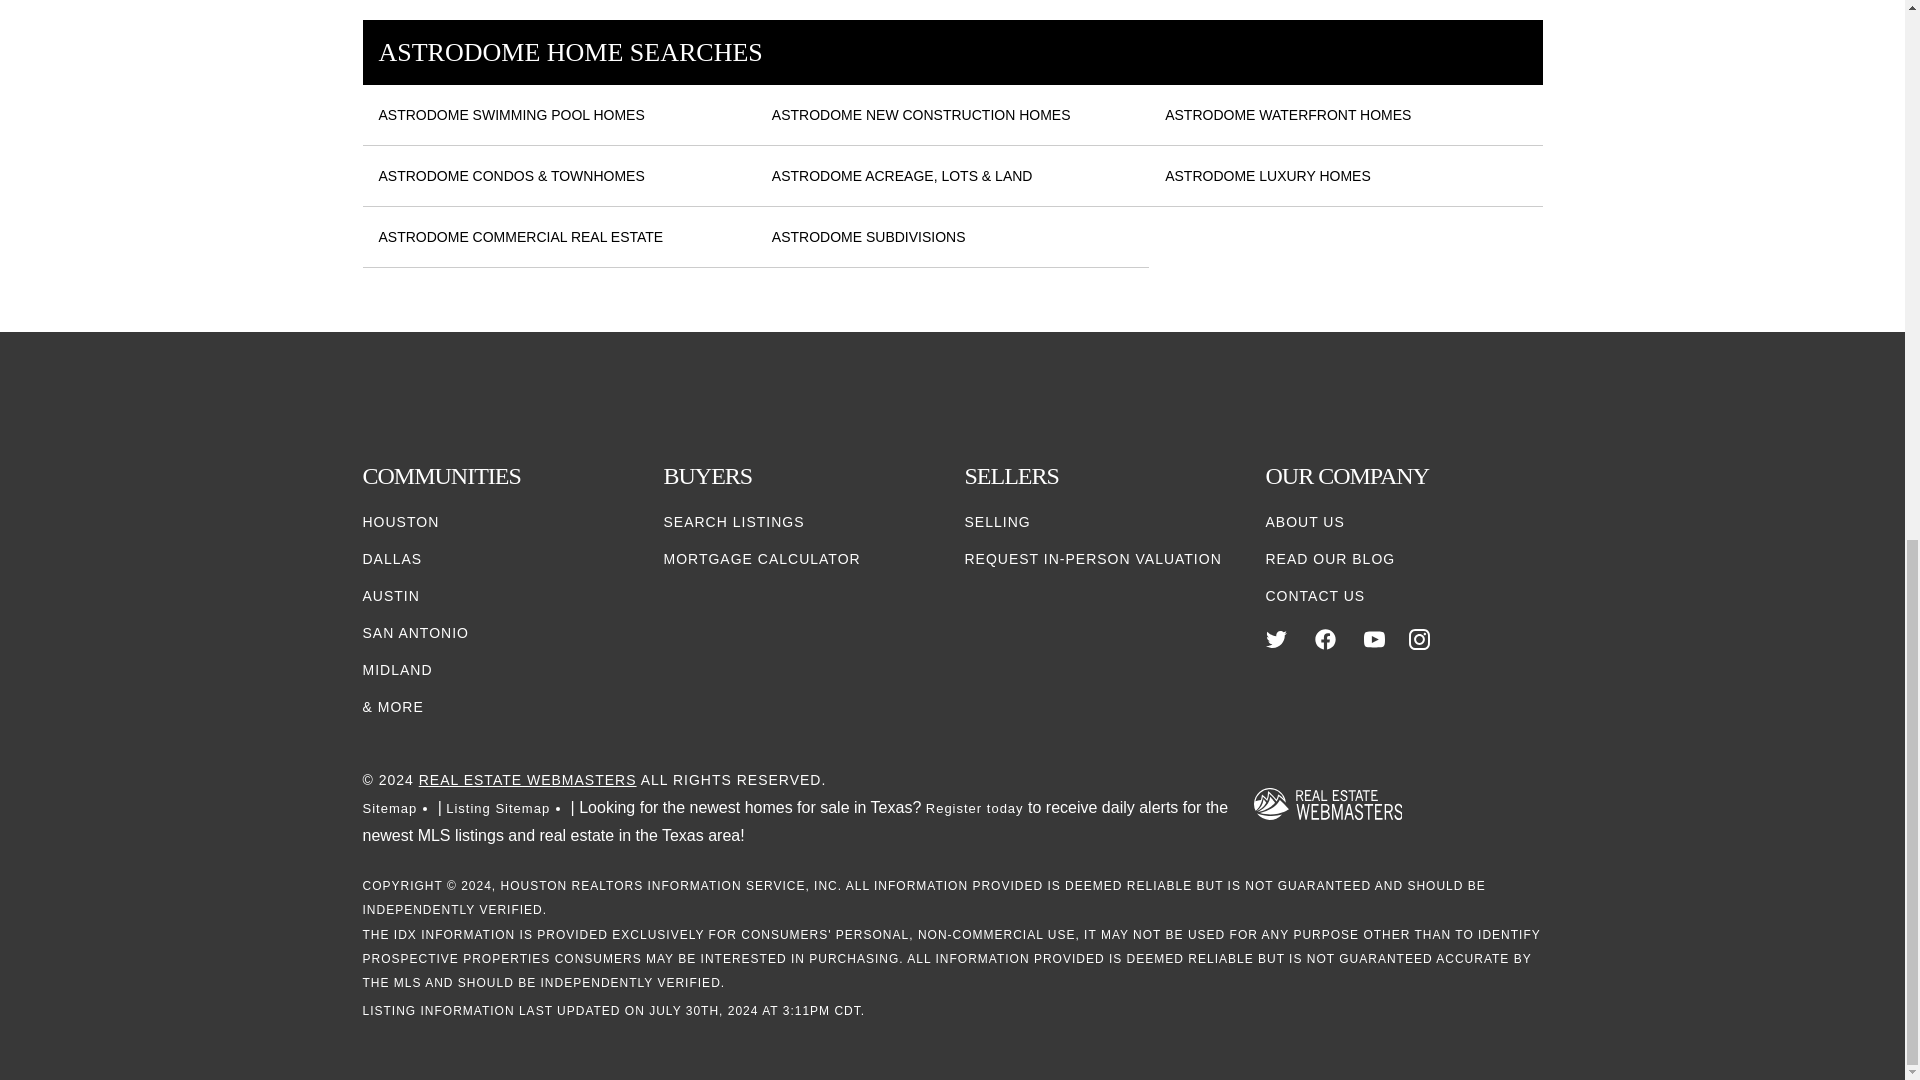  Describe the element at coordinates (1276, 639) in the screenshot. I see `TWITTER` at that location.